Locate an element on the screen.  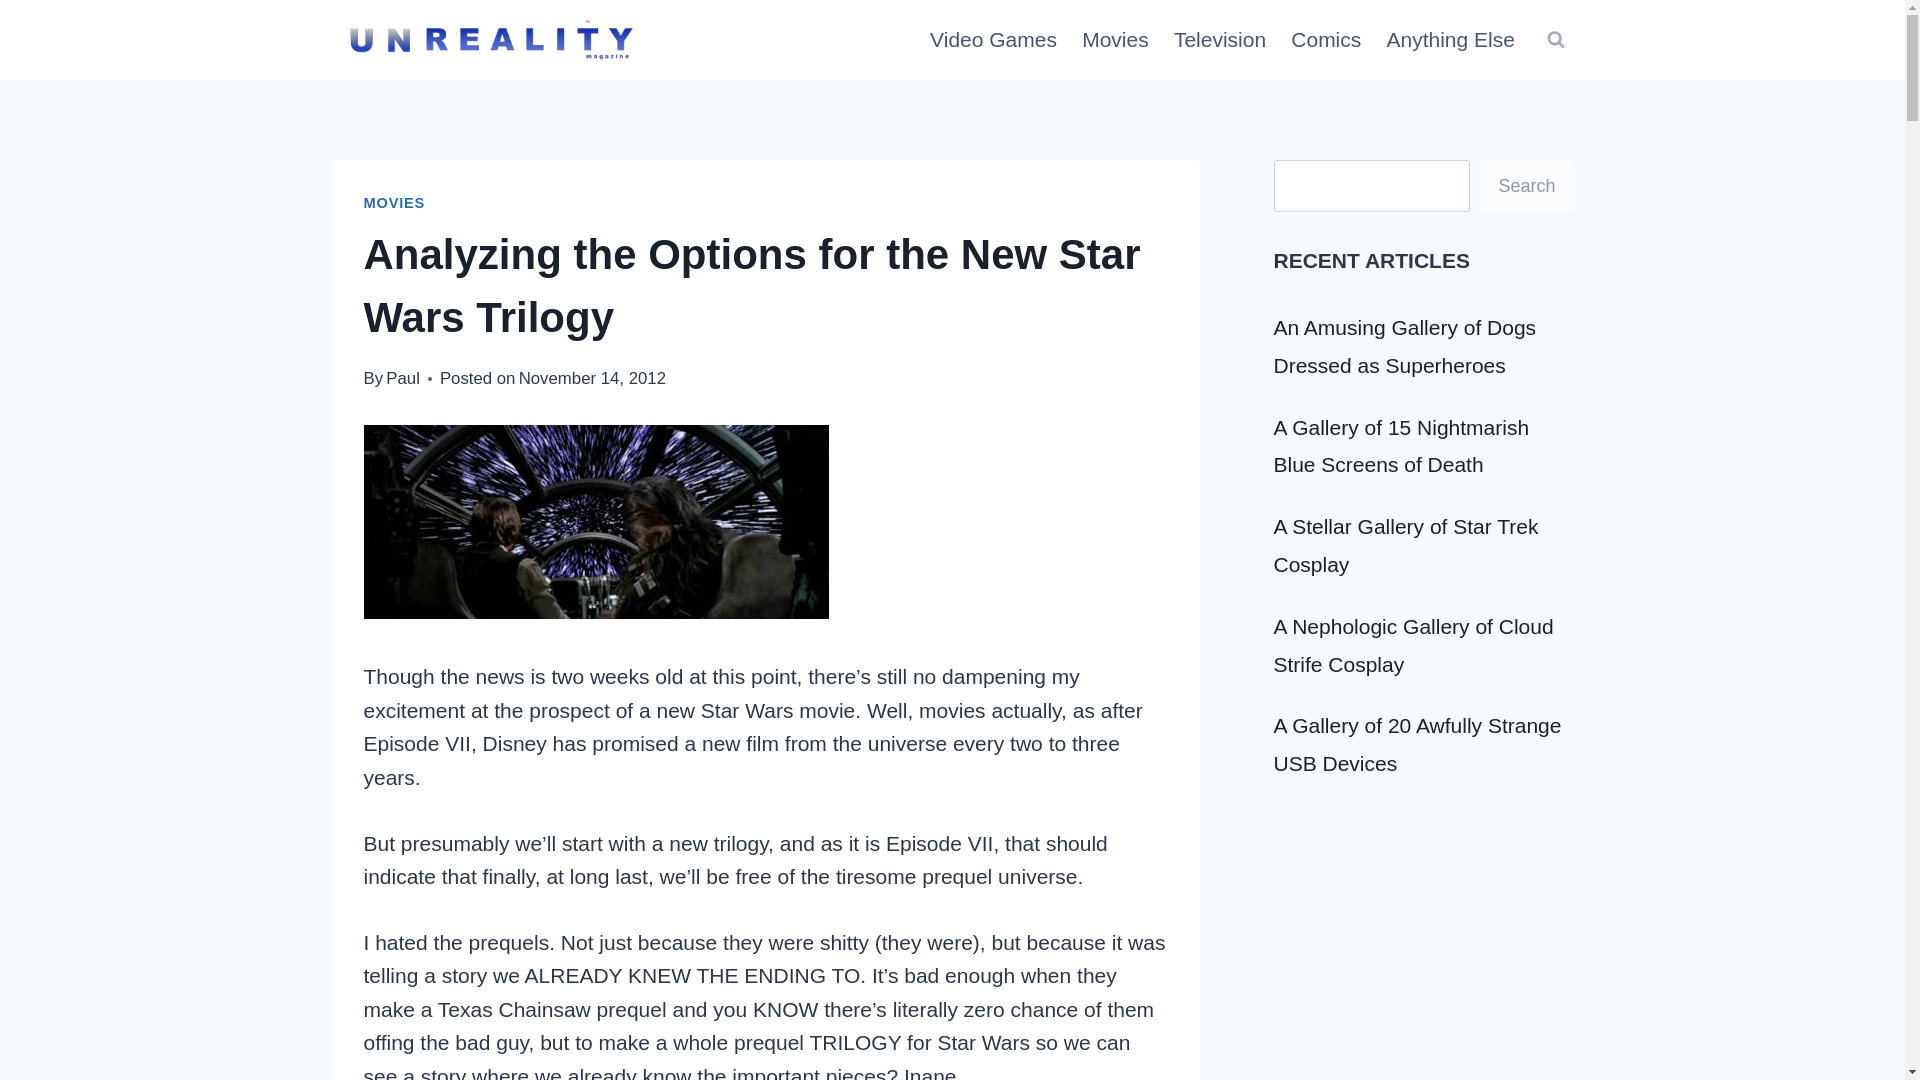
Video Games is located at coordinates (993, 40).